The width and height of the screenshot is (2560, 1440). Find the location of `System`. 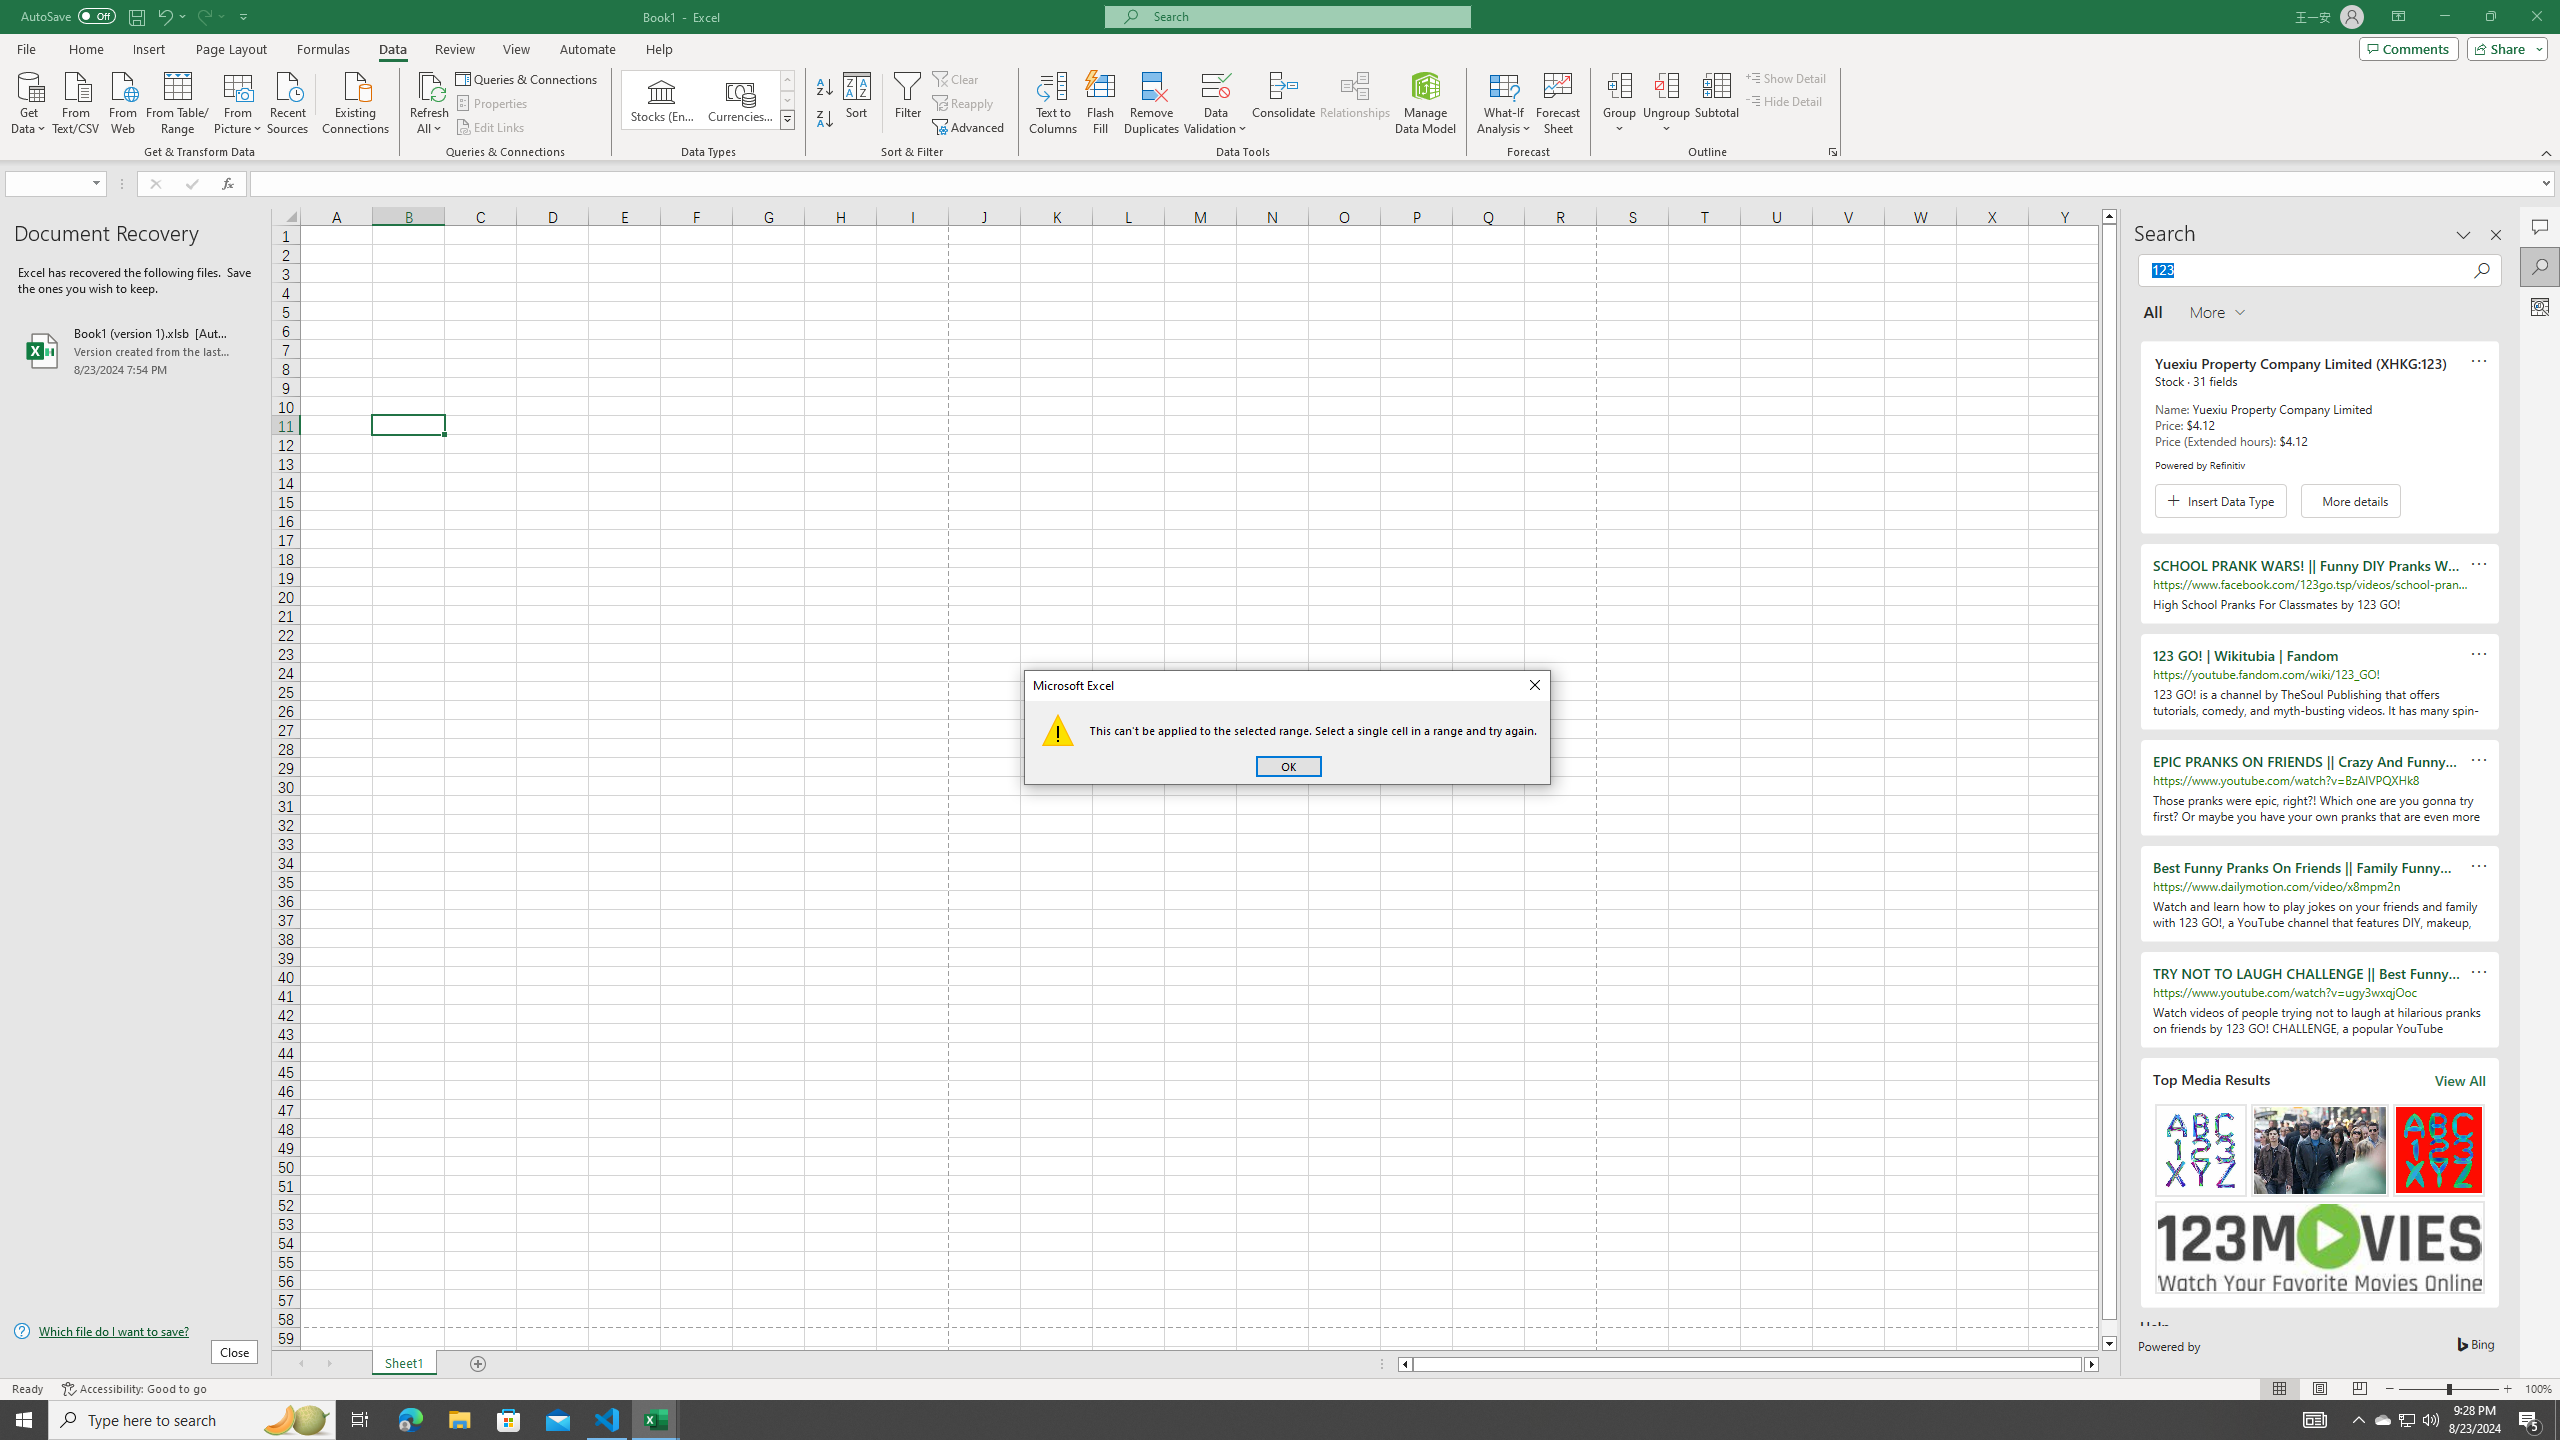

System is located at coordinates (12, 10).